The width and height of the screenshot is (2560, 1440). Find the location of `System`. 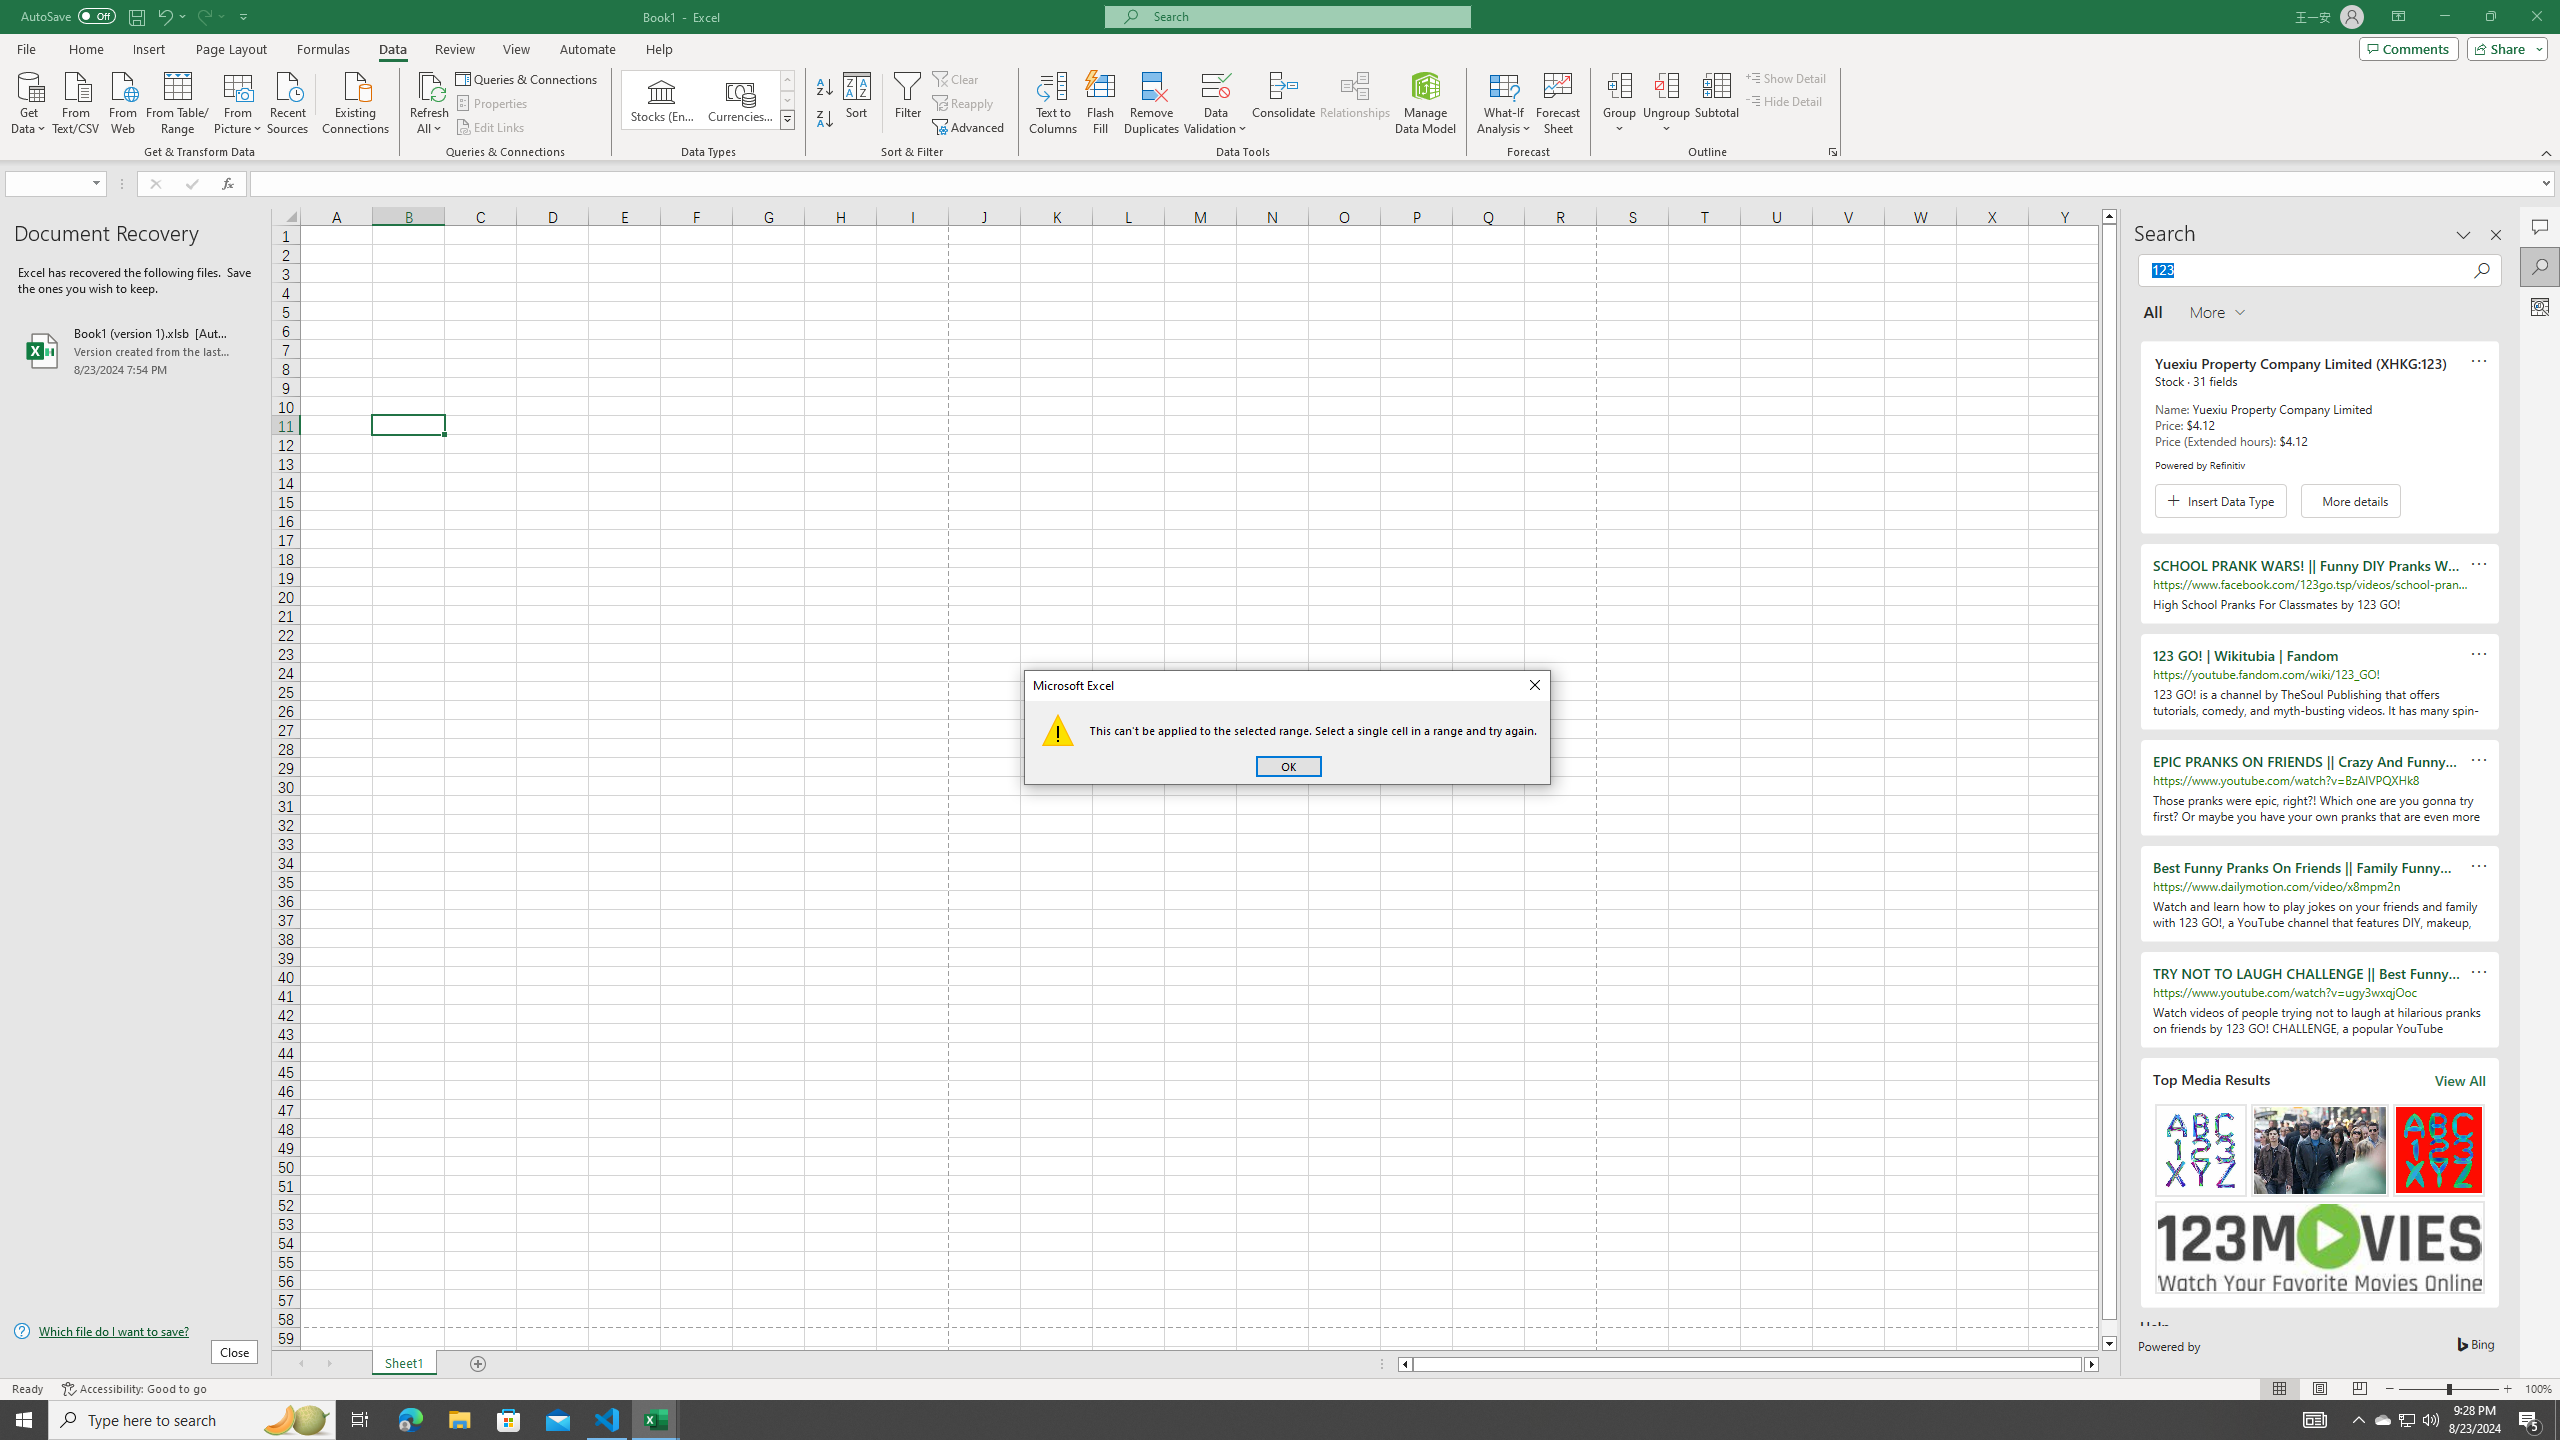

System is located at coordinates (12, 10).